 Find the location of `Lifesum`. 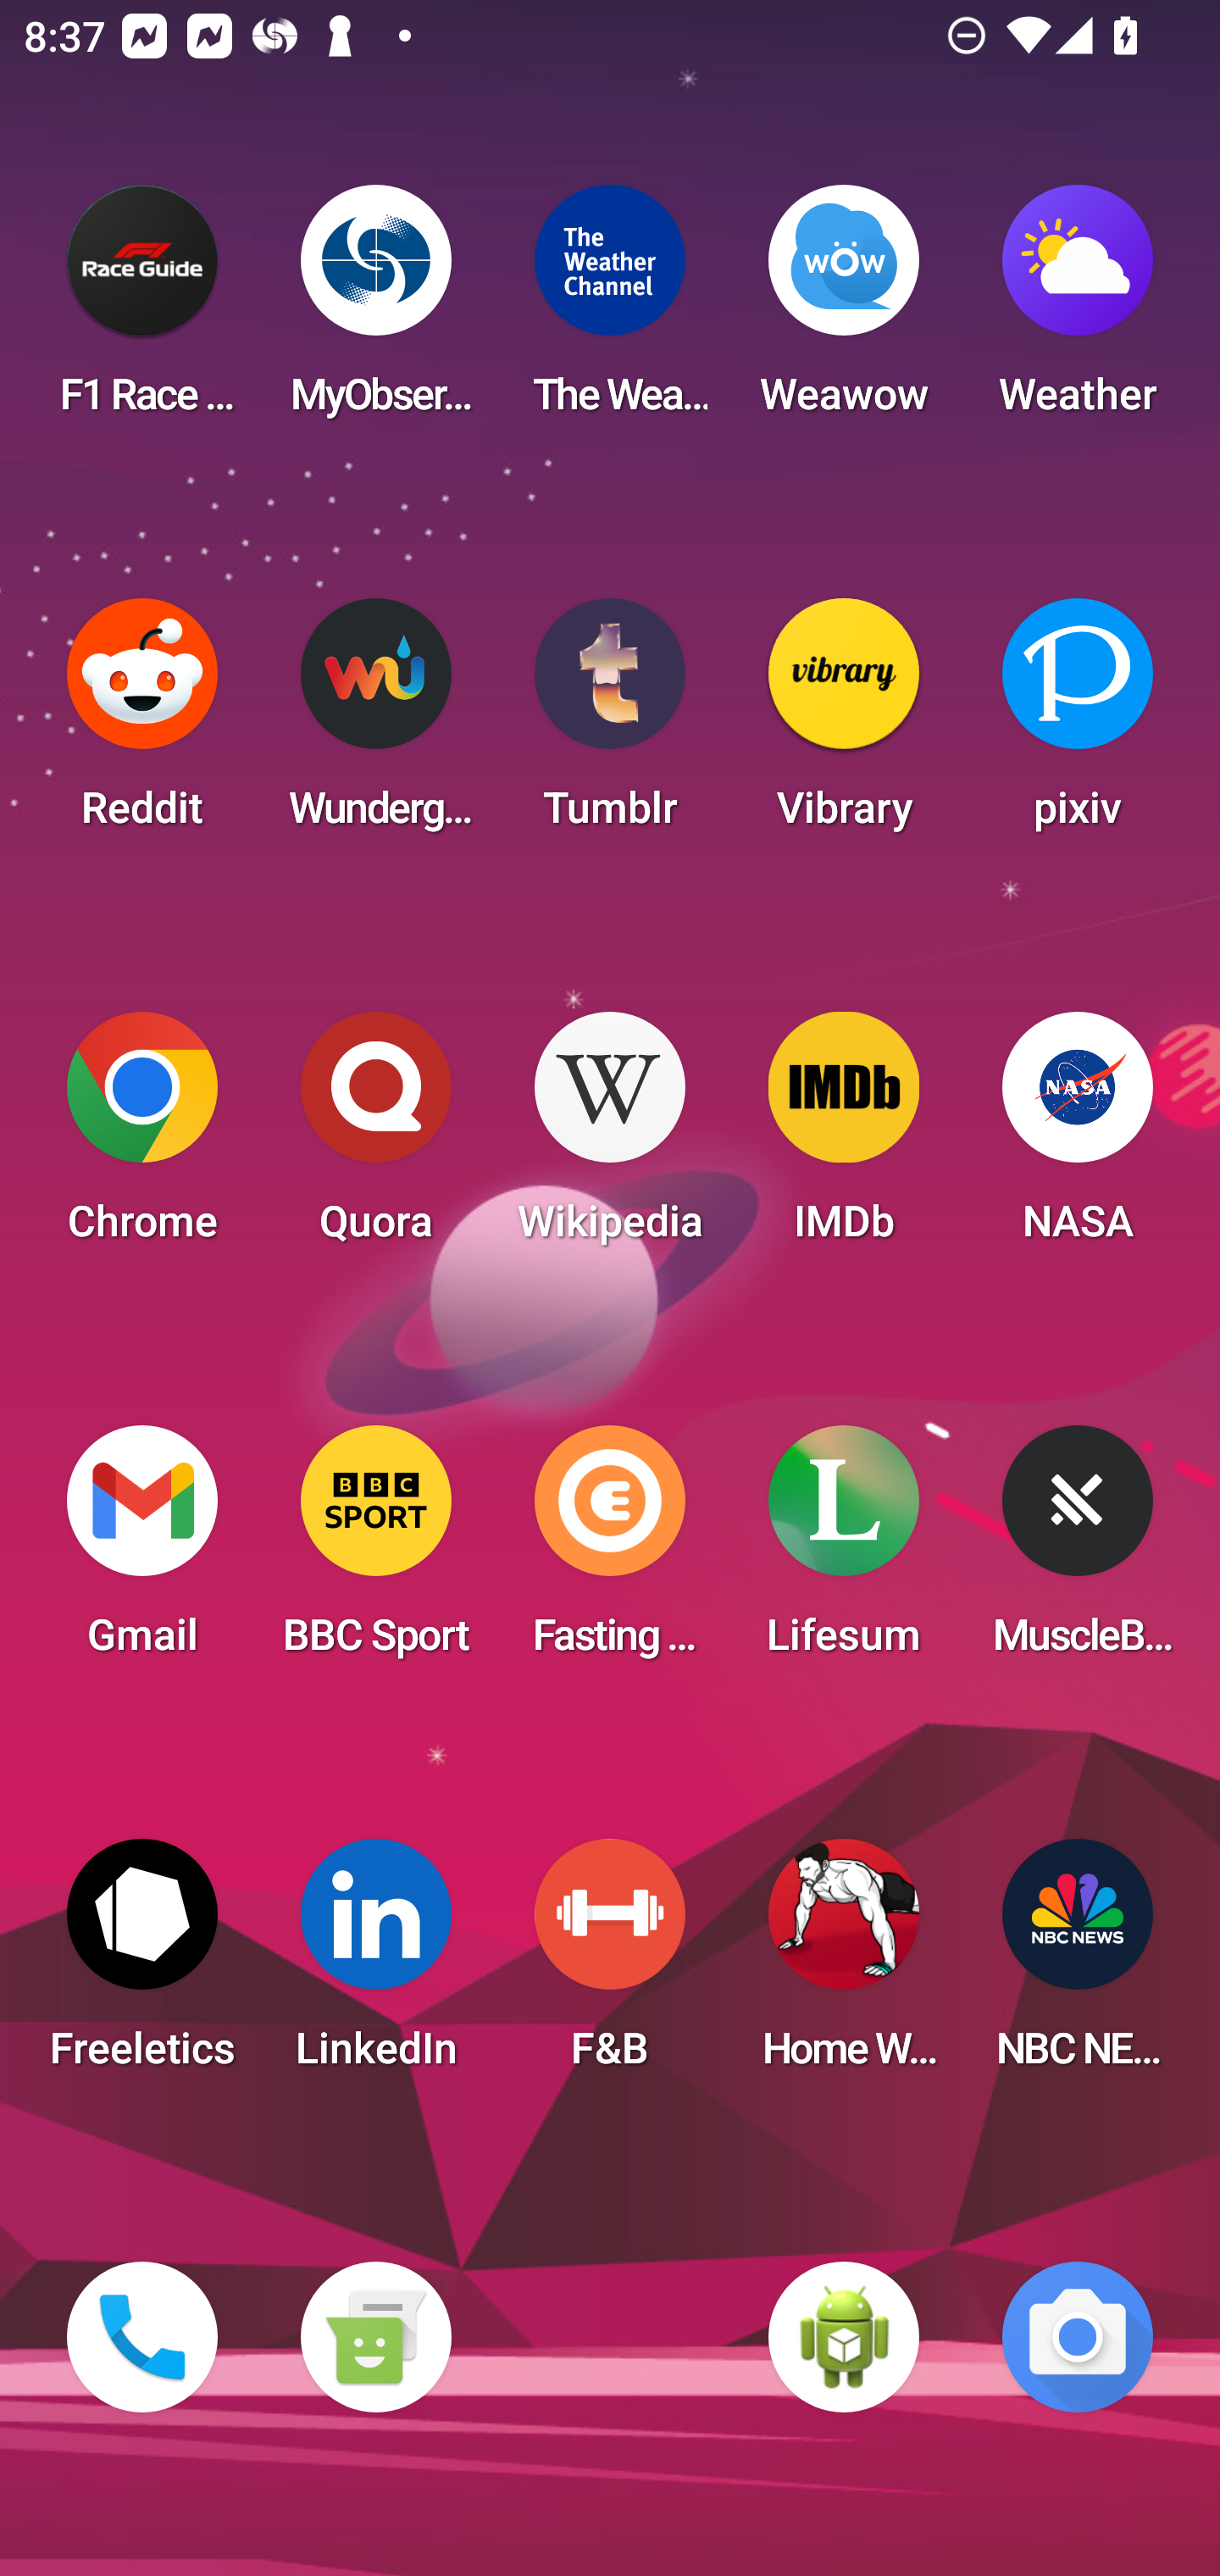

Lifesum is located at coordinates (844, 1551).